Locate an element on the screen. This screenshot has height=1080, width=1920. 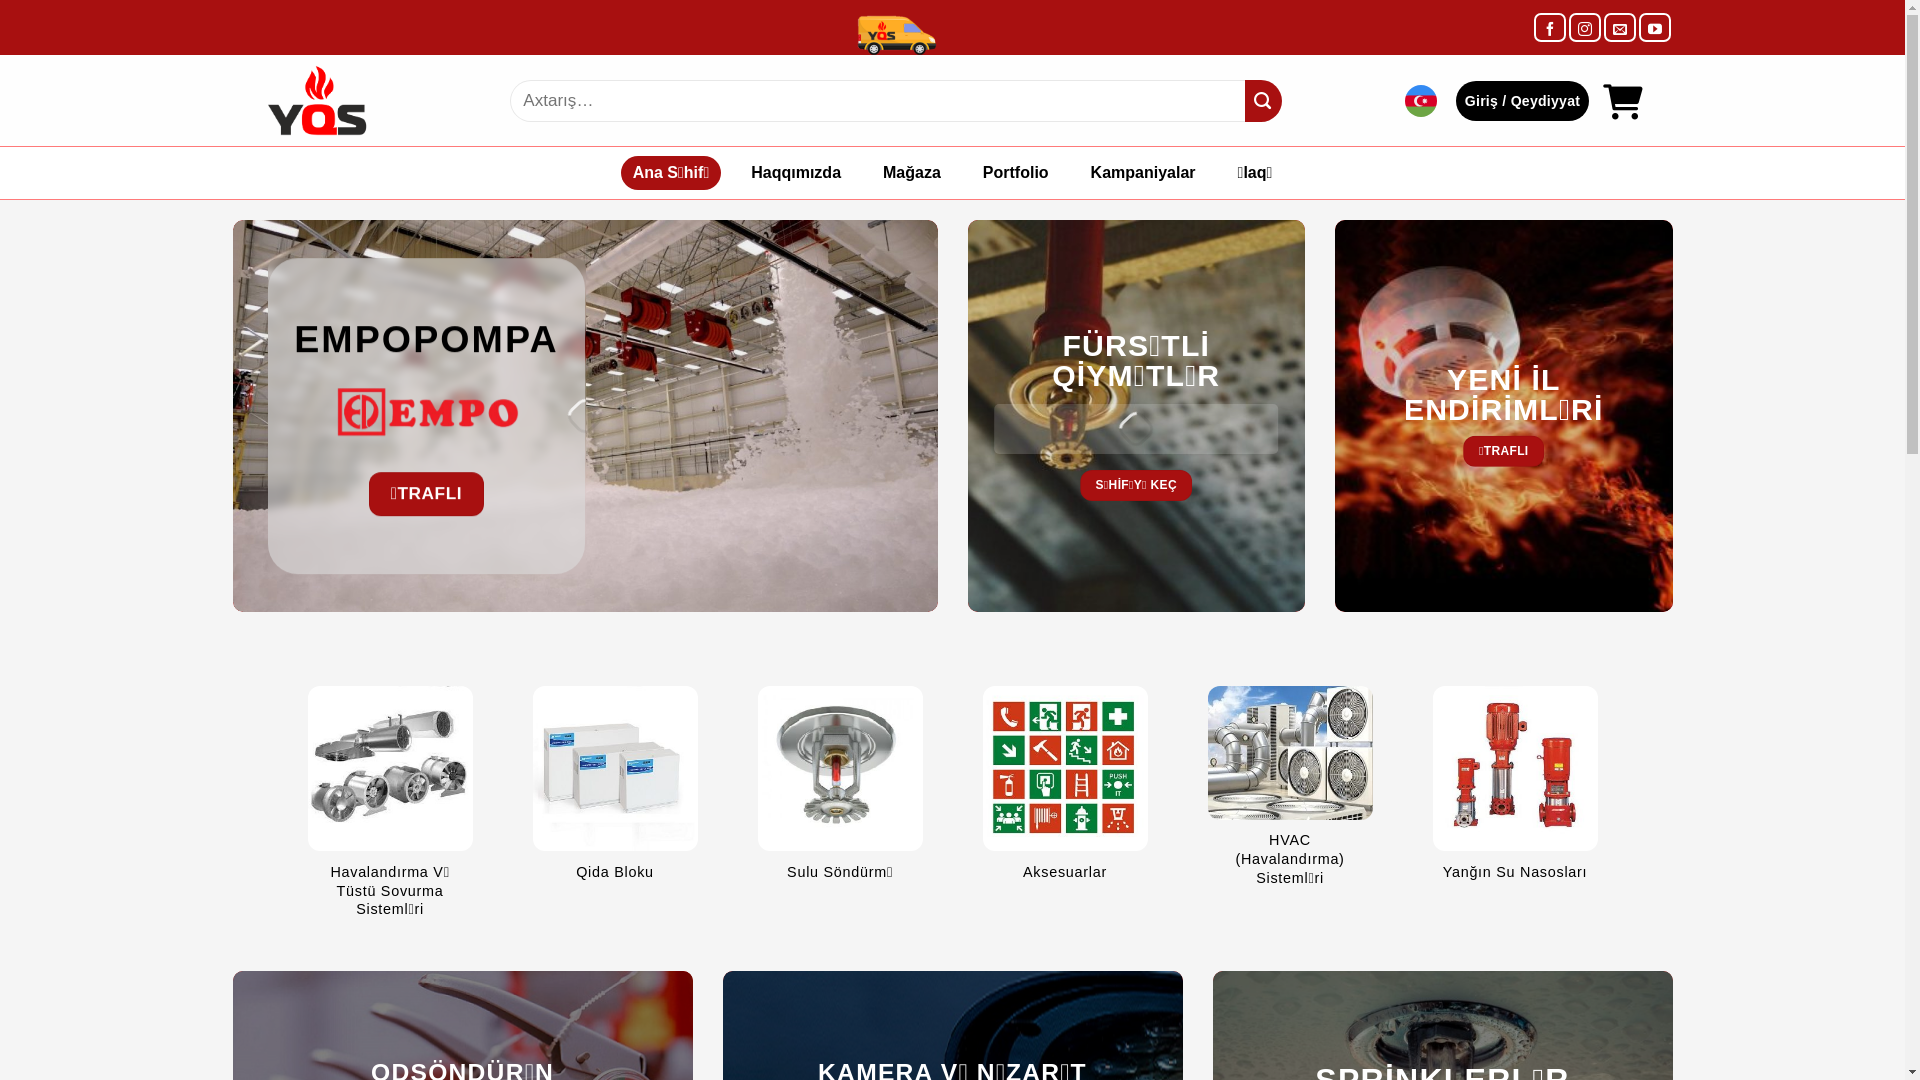
Skip to content is located at coordinates (0, 0).